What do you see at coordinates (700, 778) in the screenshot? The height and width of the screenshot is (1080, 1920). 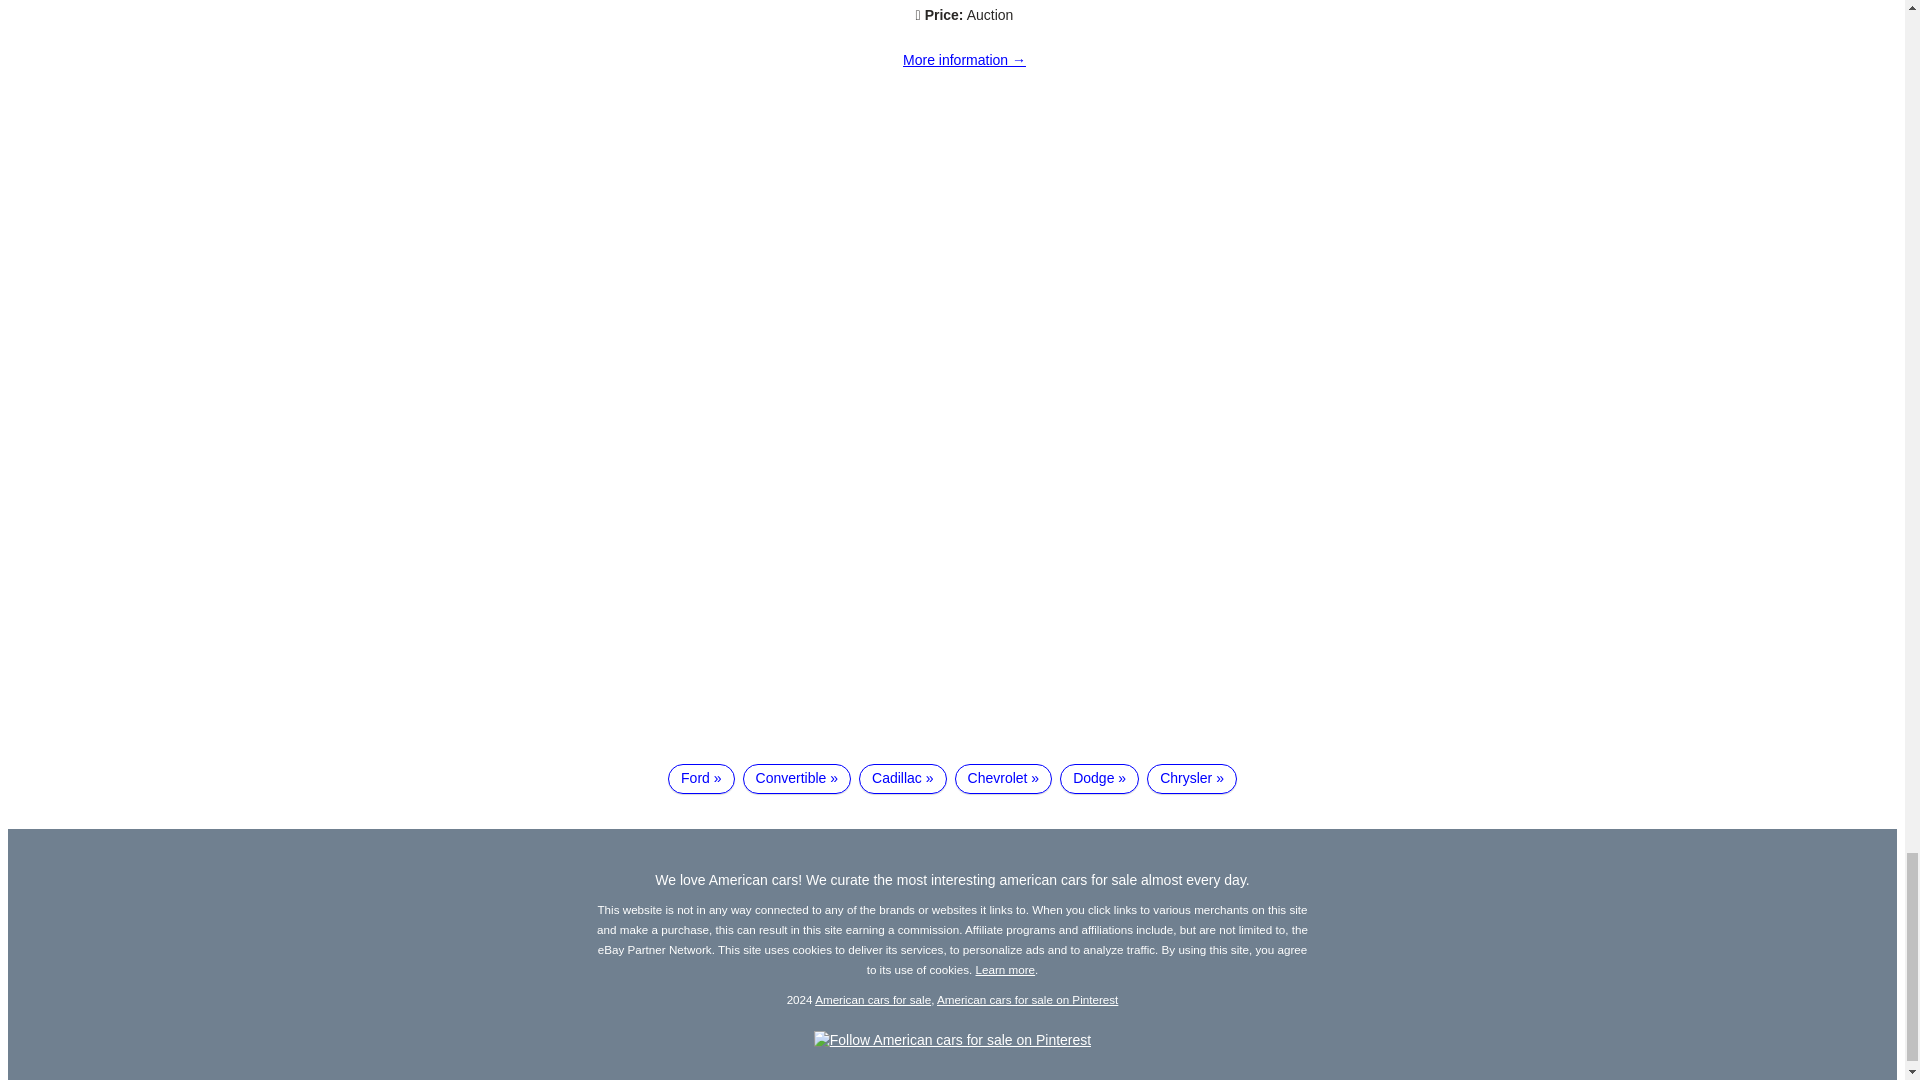 I see `Ford` at bounding box center [700, 778].